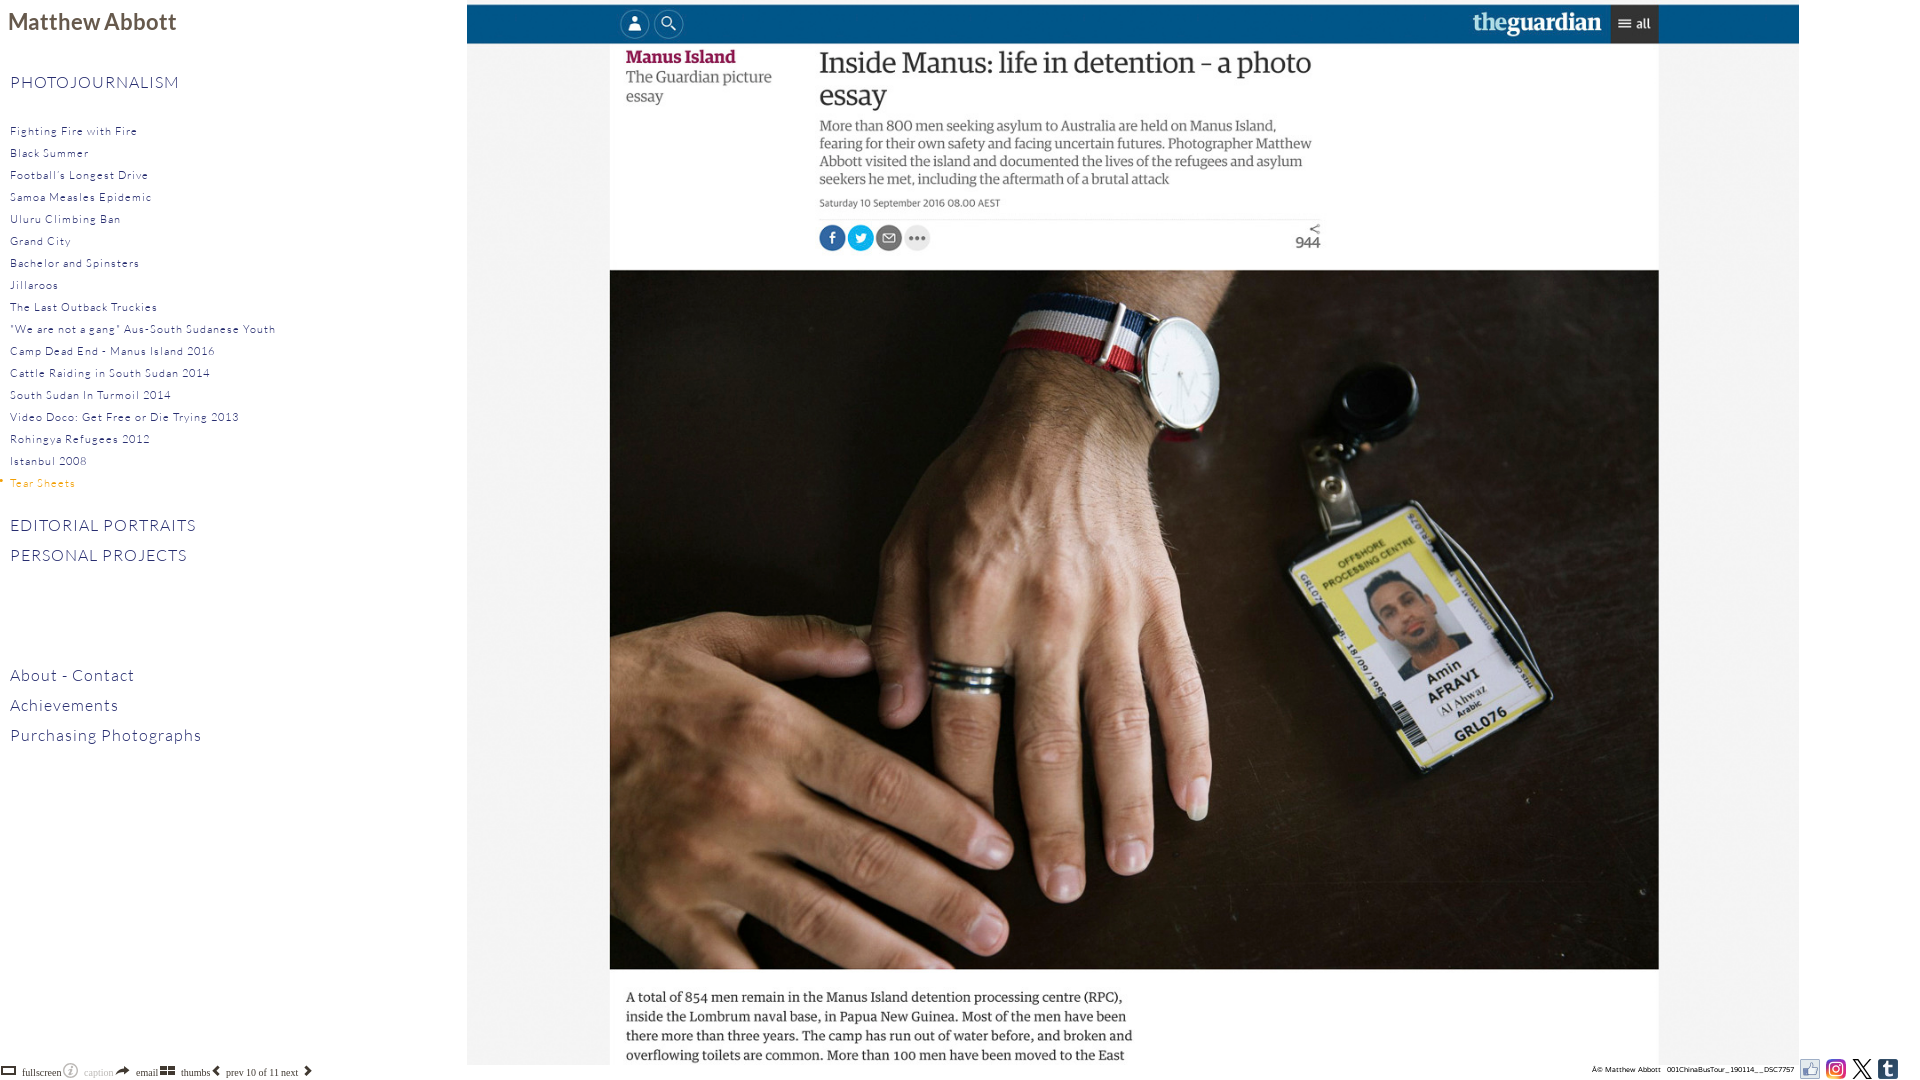  Describe the element at coordinates (42, 1072) in the screenshot. I see `fullscreen` at that location.